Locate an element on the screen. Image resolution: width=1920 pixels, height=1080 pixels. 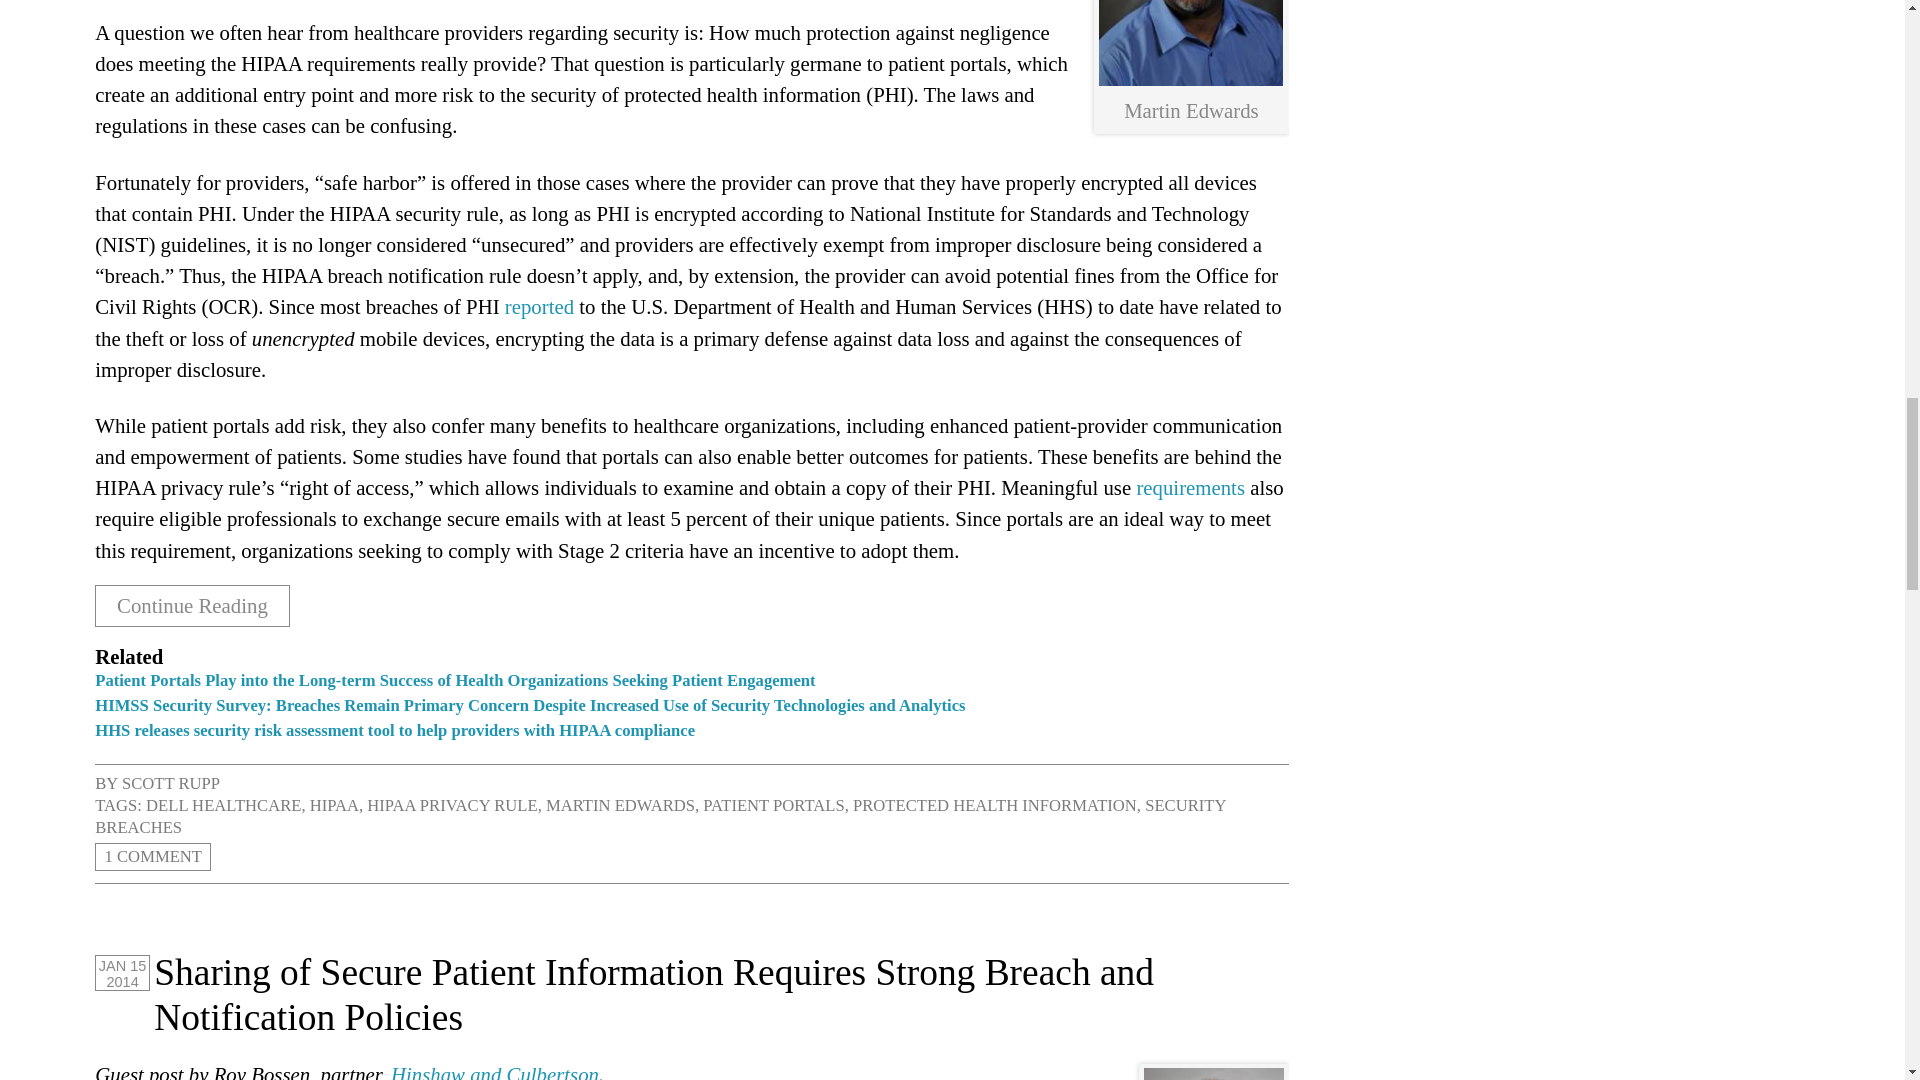
January 15, 2014 5:03 pm is located at coordinates (122, 972).